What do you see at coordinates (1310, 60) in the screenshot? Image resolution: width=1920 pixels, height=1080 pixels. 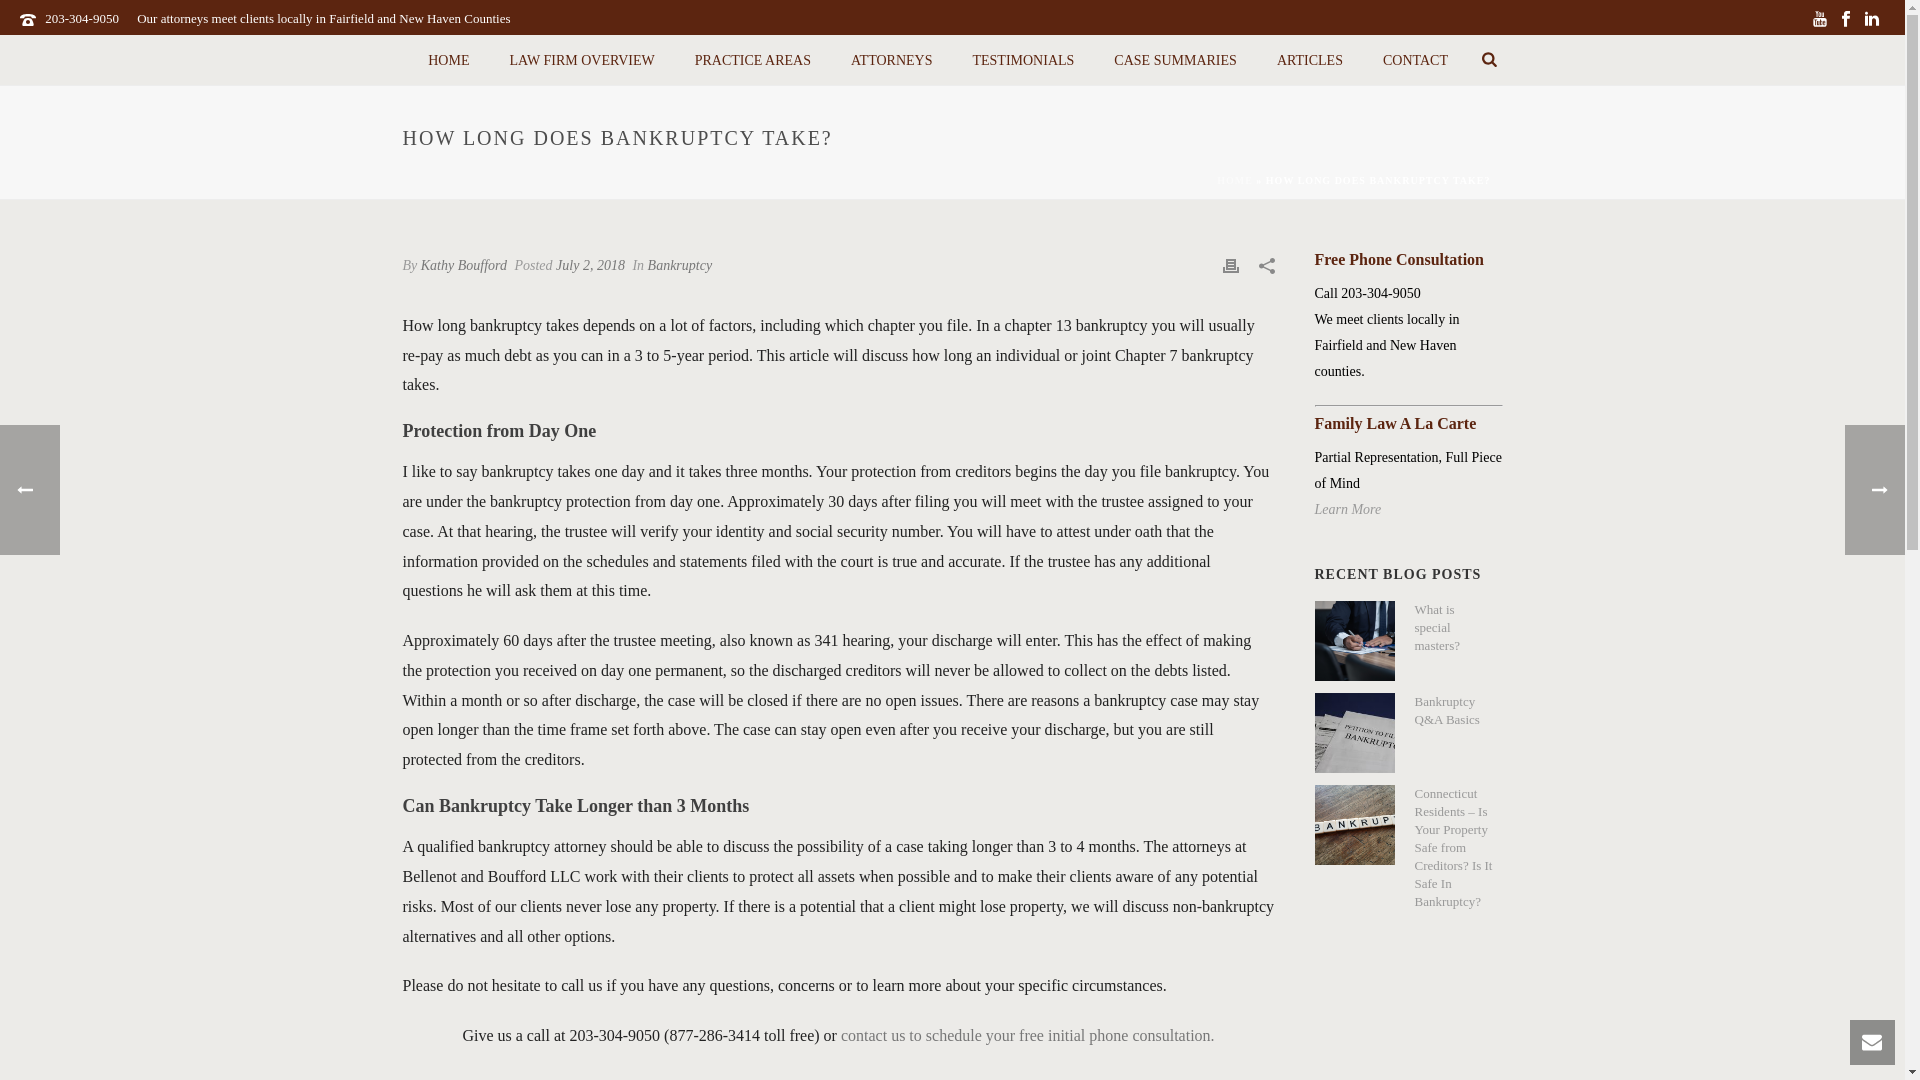 I see `ARTICLES` at bounding box center [1310, 60].